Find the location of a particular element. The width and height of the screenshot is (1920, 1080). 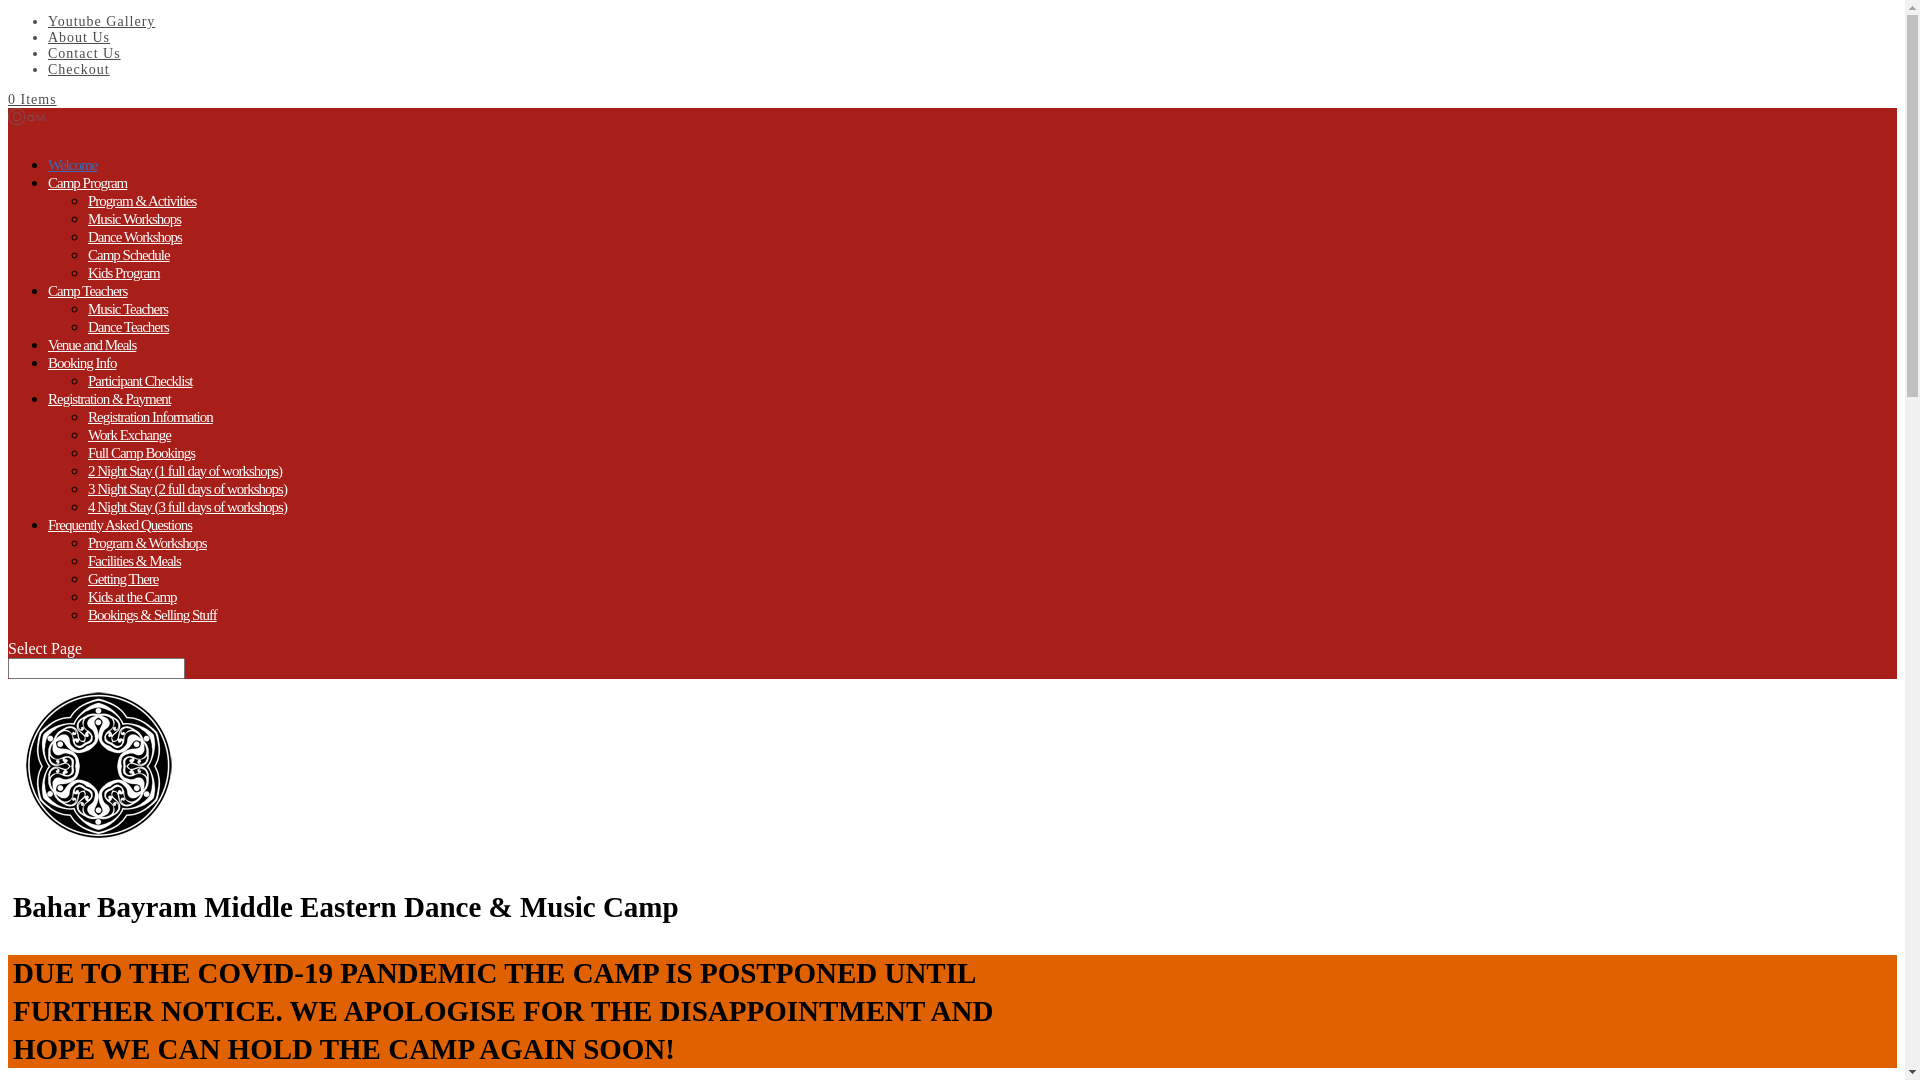

Music Workshops is located at coordinates (134, 218).